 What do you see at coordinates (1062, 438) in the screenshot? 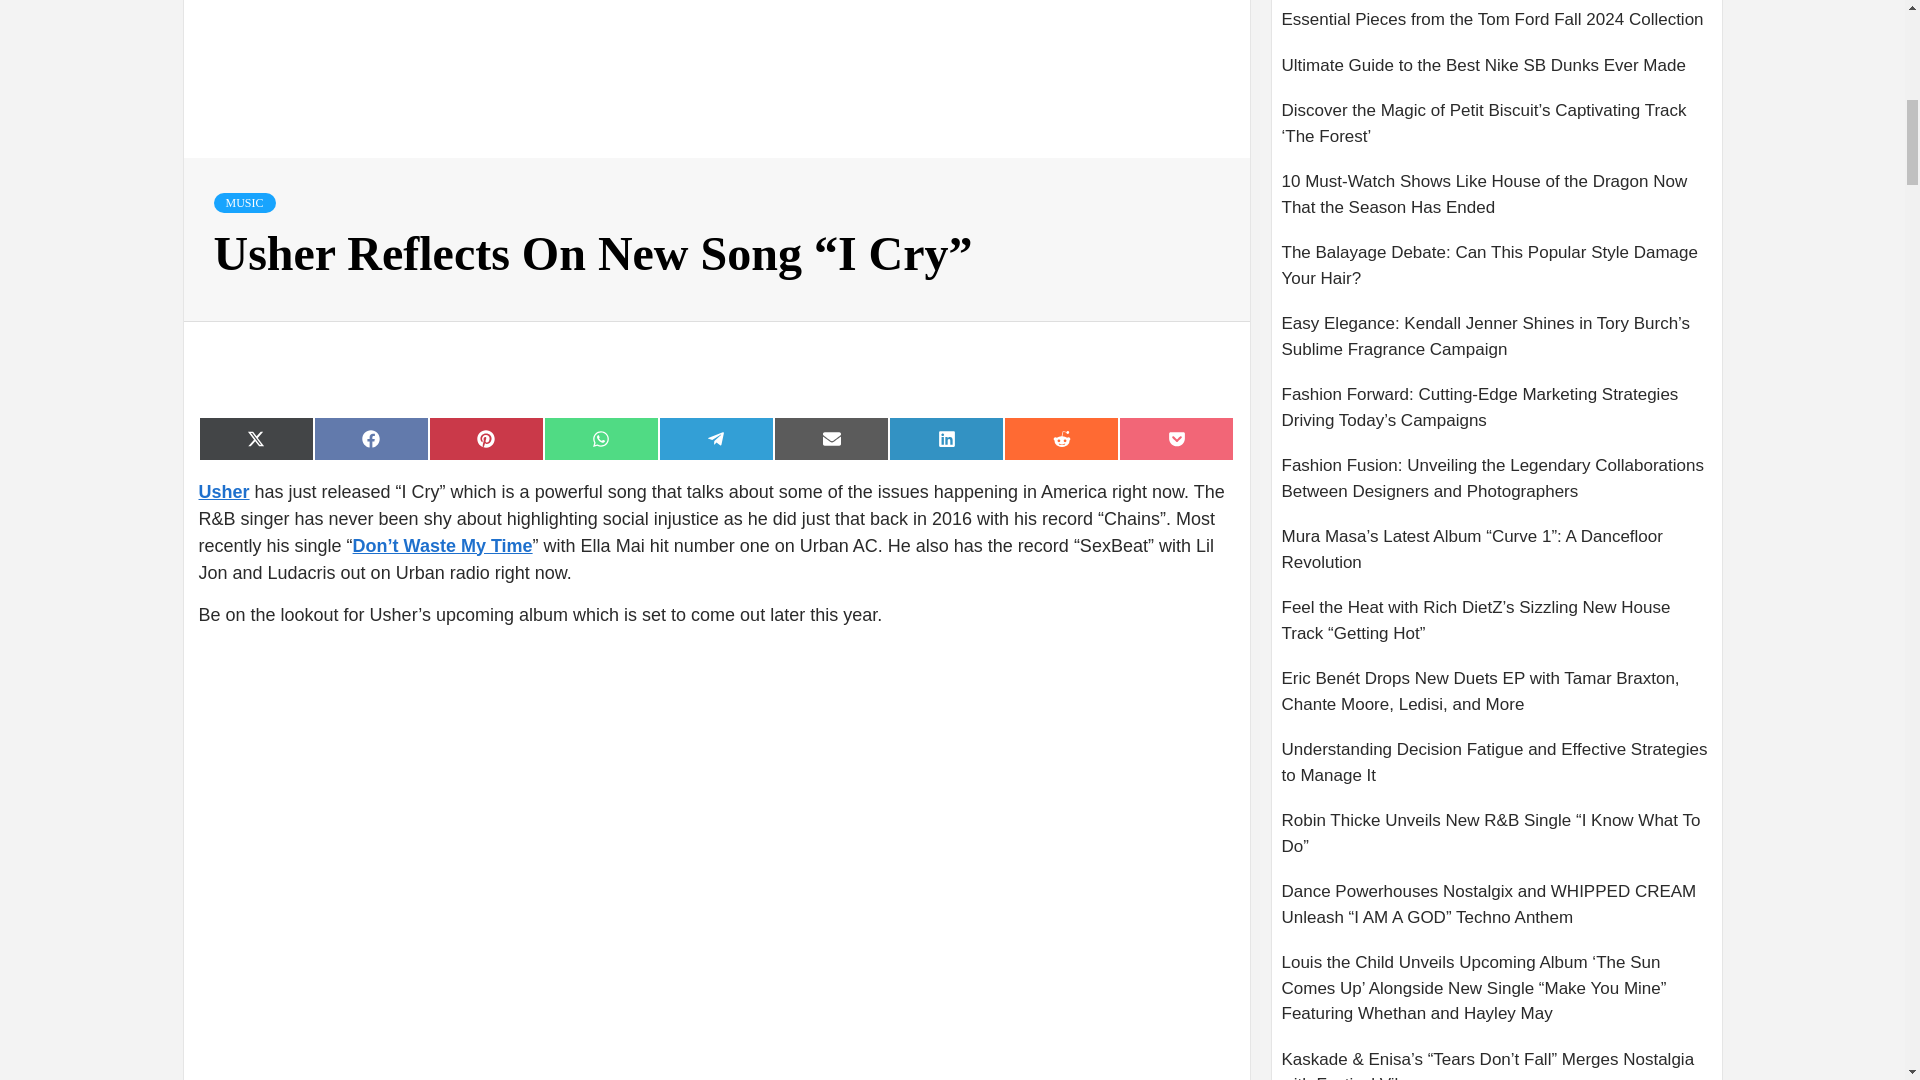
I see `Share on Reddit` at bounding box center [1062, 438].